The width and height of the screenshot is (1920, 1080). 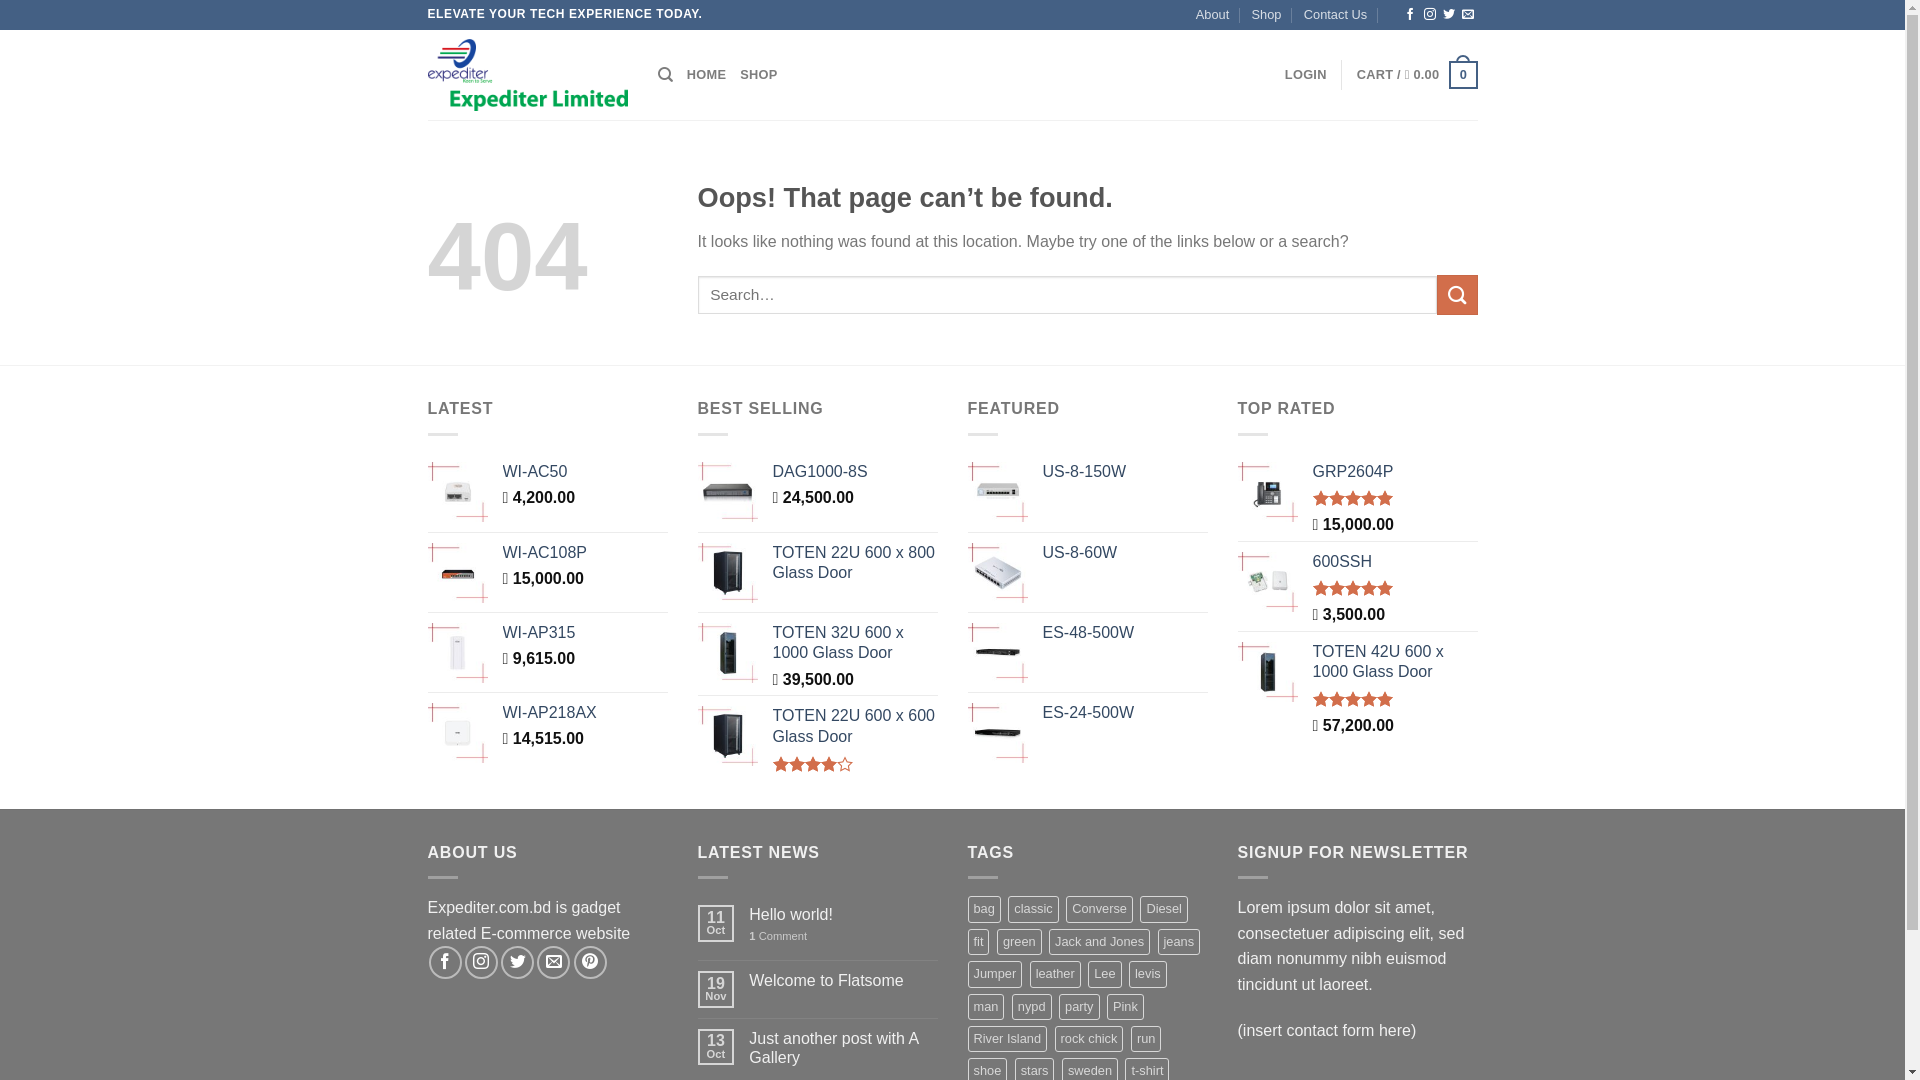 What do you see at coordinates (854, 726) in the screenshot?
I see `TOTEN 22U 600 x 600 Glass Door` at bounding box center [854, 726].